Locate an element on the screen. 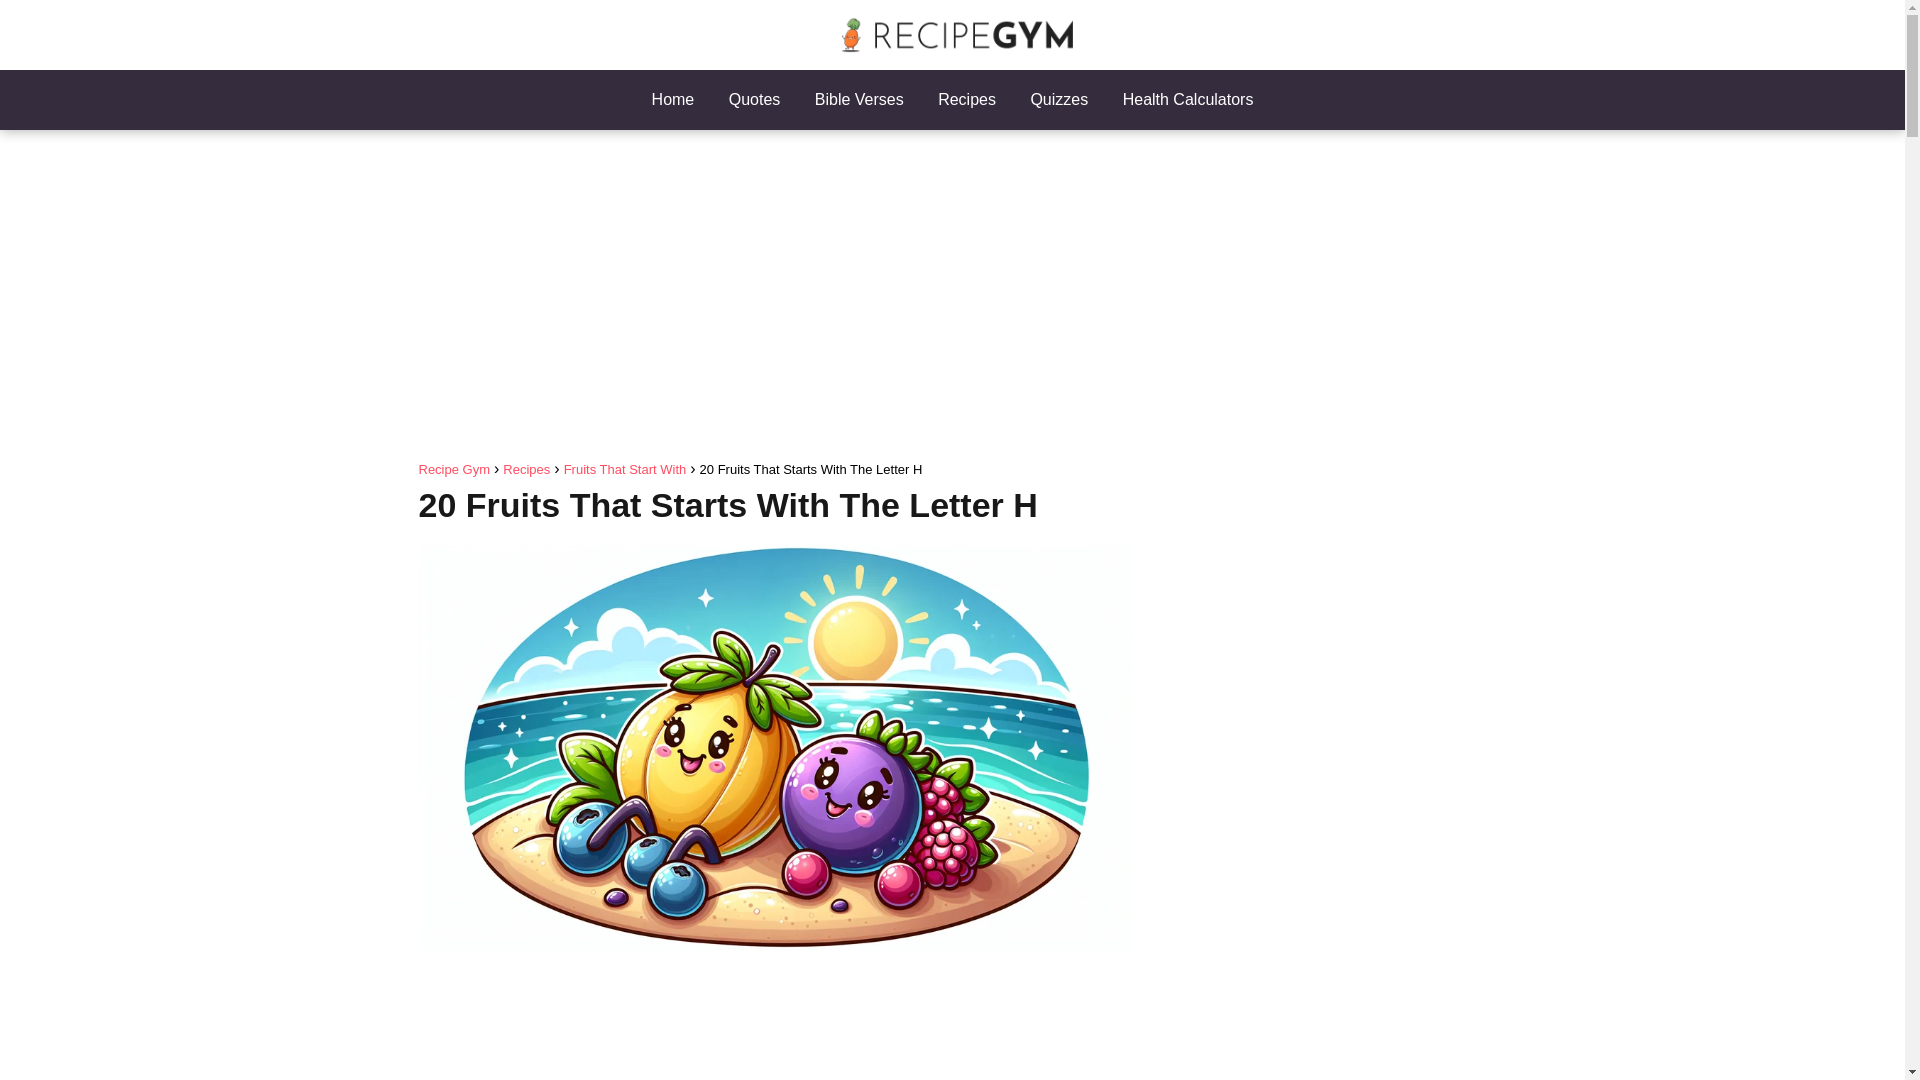  Quizzes is located at coordinates (1058, 99).